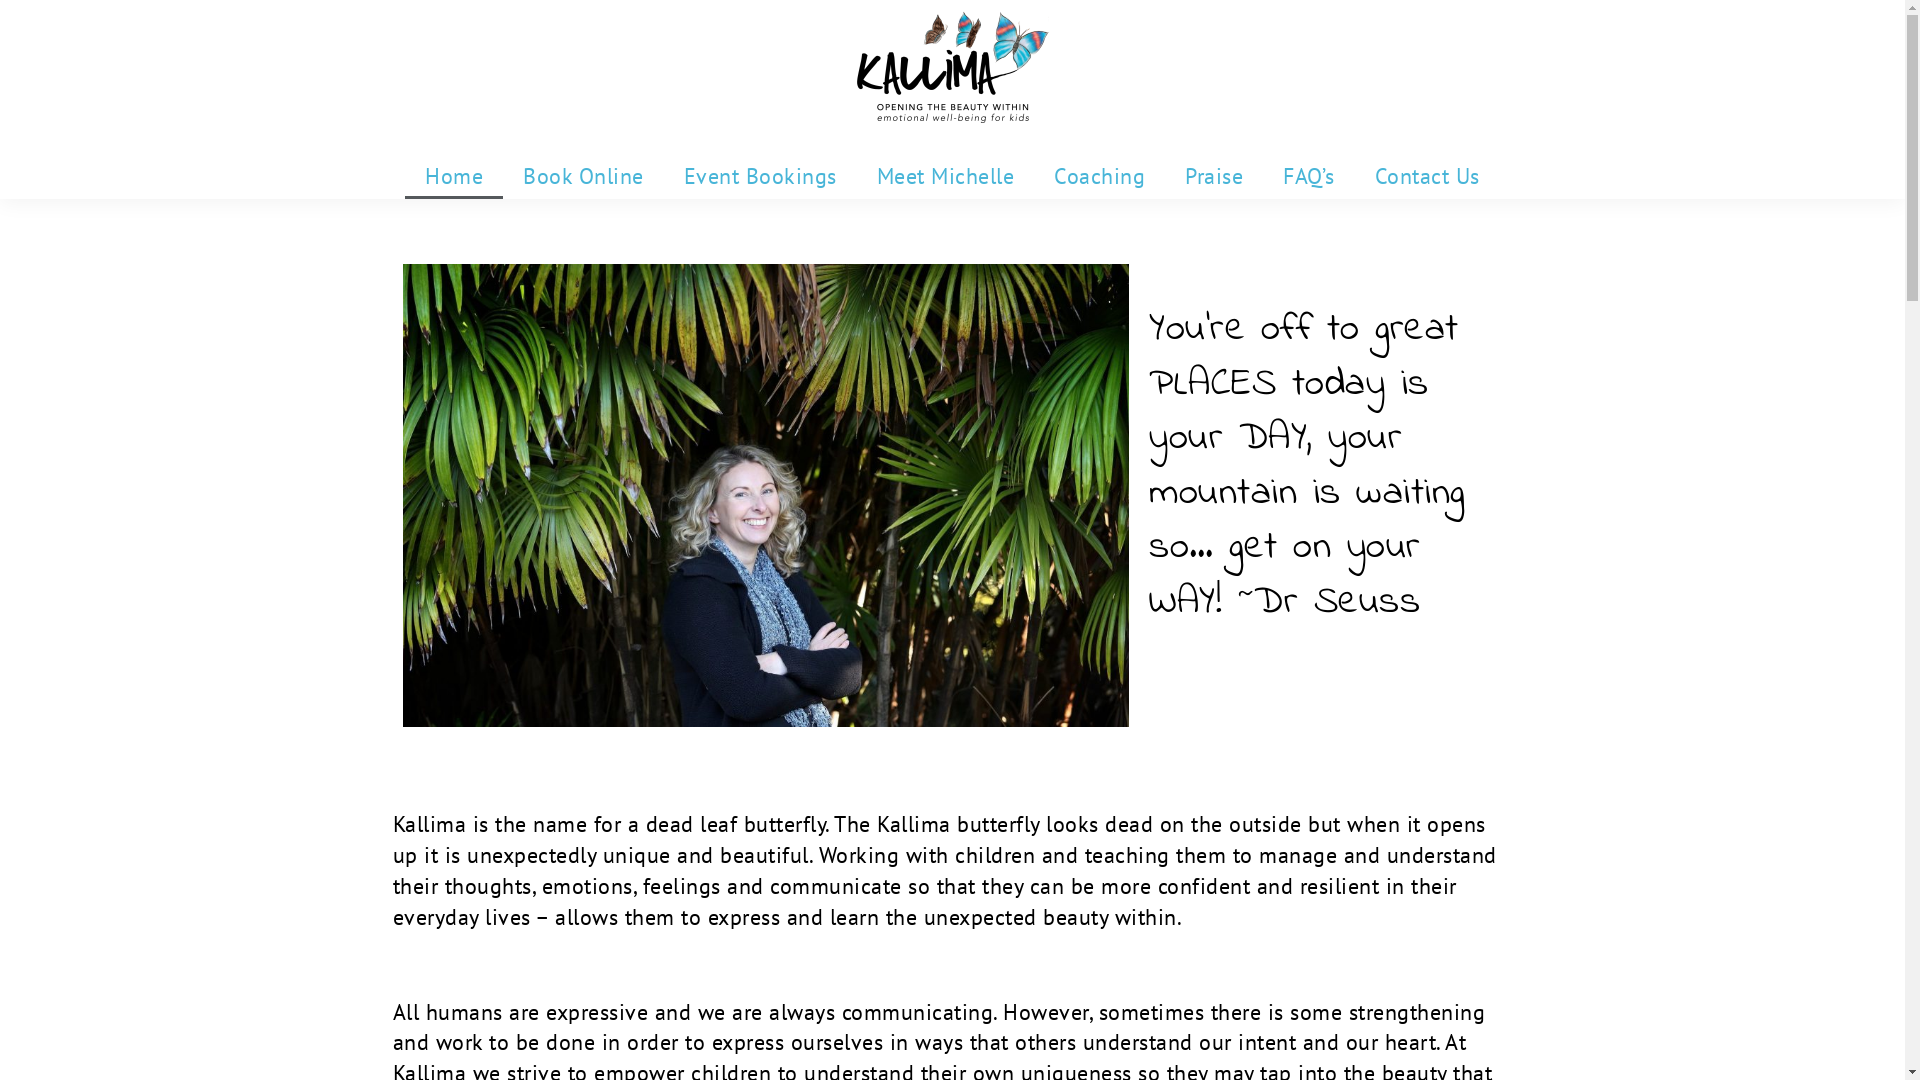 The width and height of the screenshot is (1920, 1080). Describe the element at coordinates (454, 176) in the screenshot. I see `Home` at that location.